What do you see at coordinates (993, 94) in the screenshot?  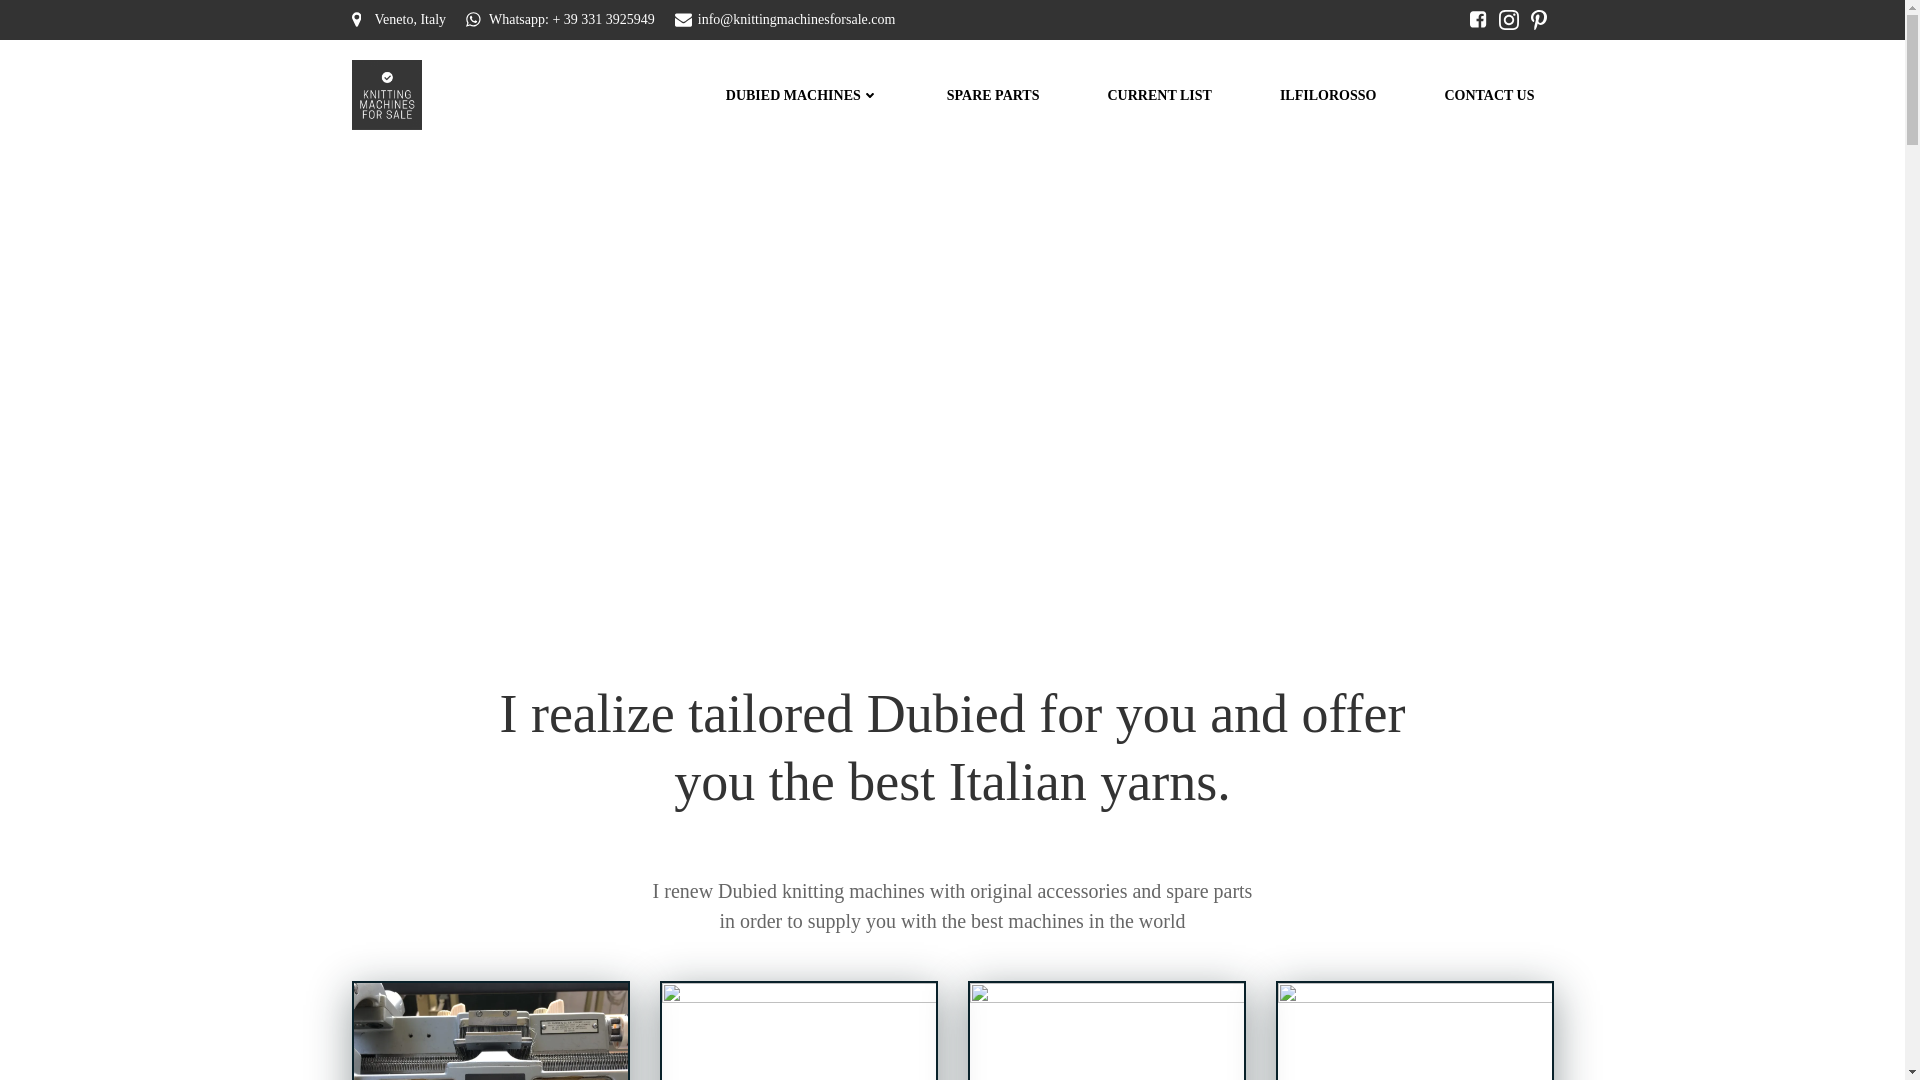 I see `SPARE PARTS` at bounding box center [993, 94].